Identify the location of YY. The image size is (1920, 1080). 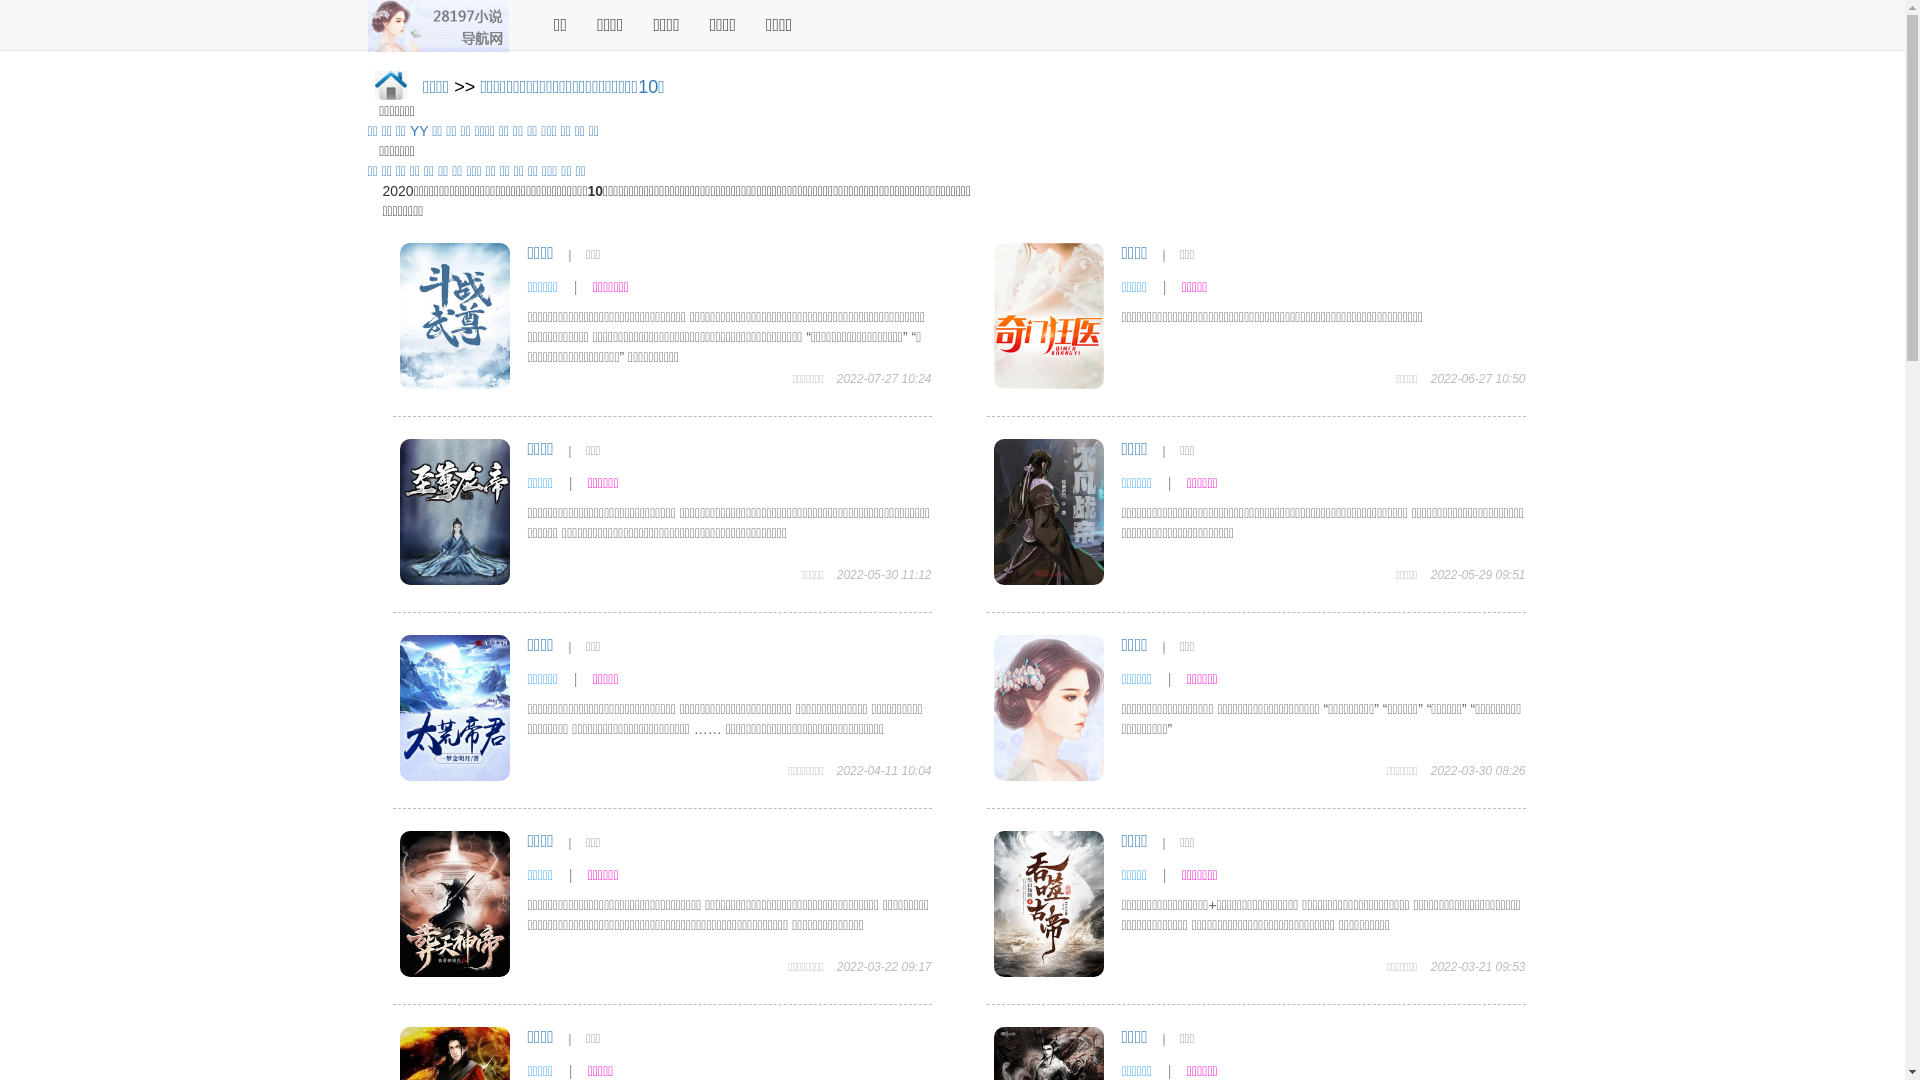
(419, 131).